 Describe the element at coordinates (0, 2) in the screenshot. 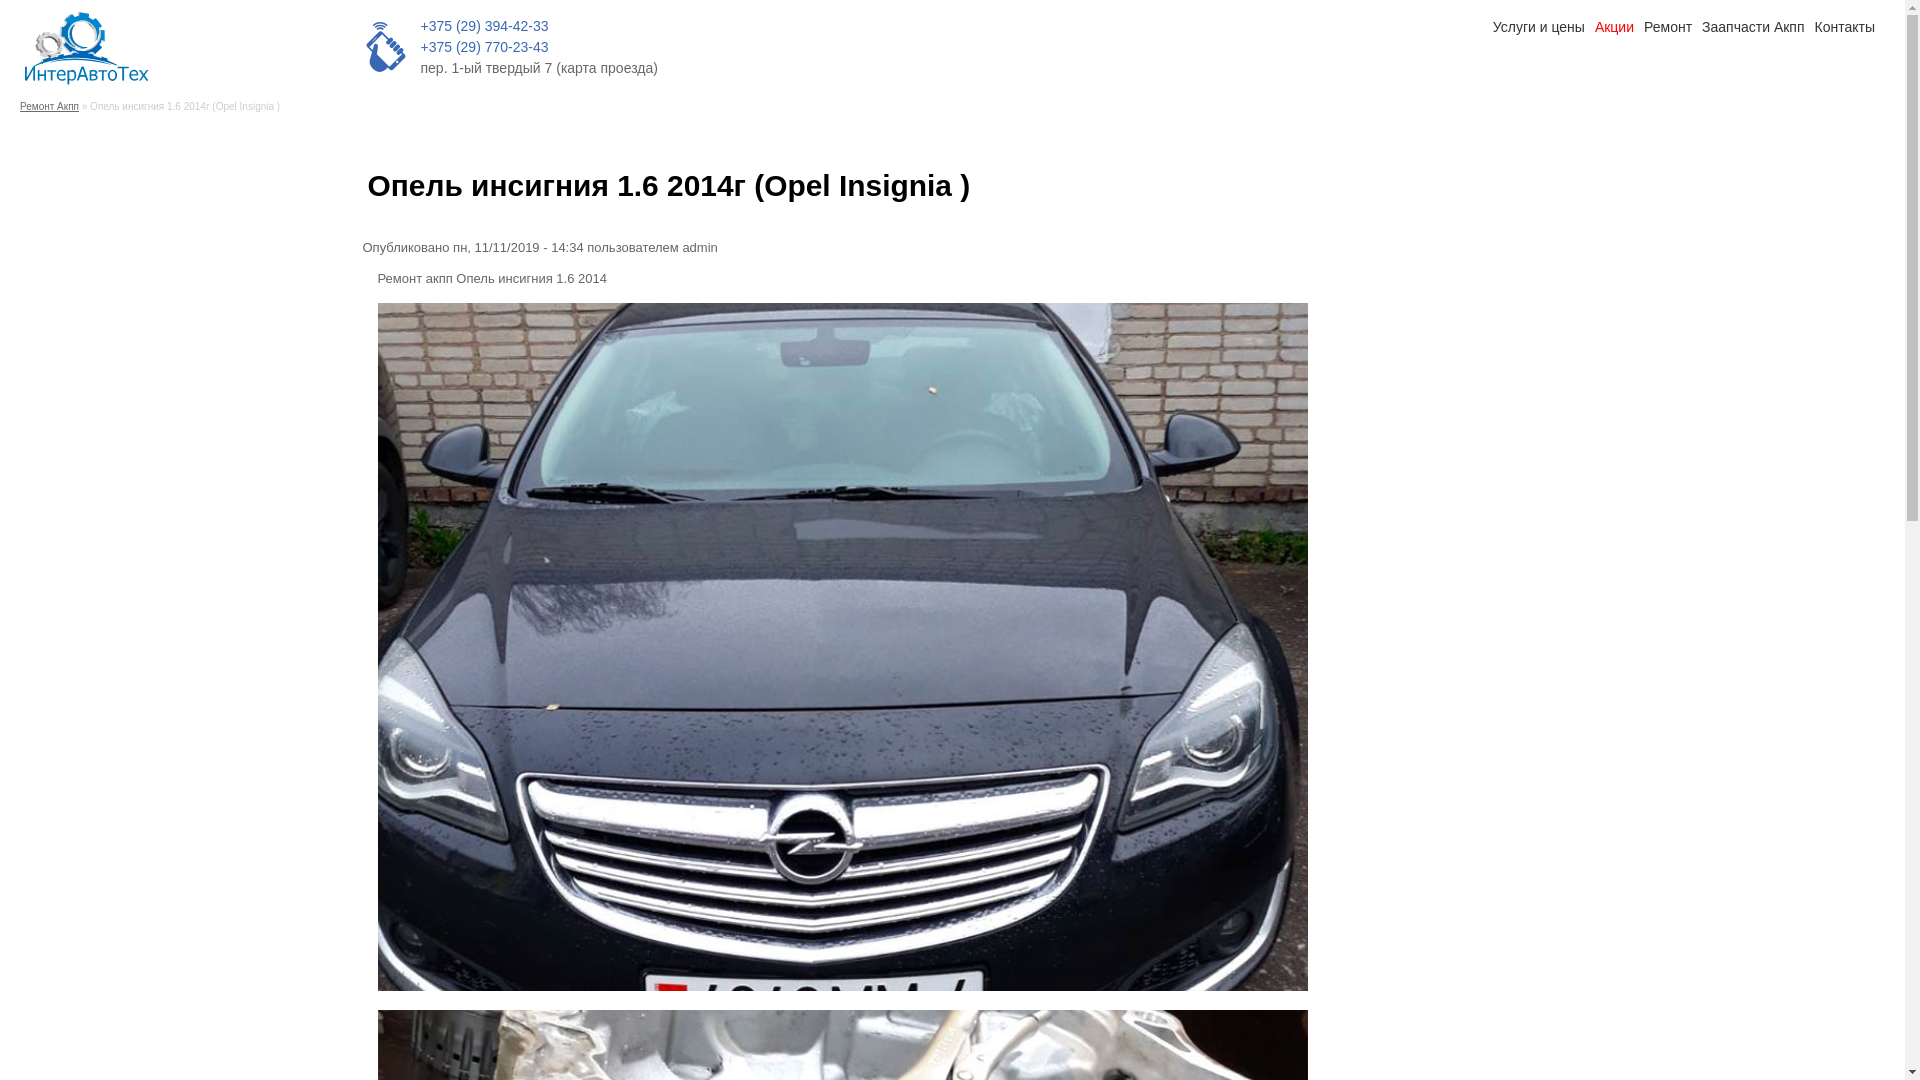

I see `Jump to navigation` at that location.